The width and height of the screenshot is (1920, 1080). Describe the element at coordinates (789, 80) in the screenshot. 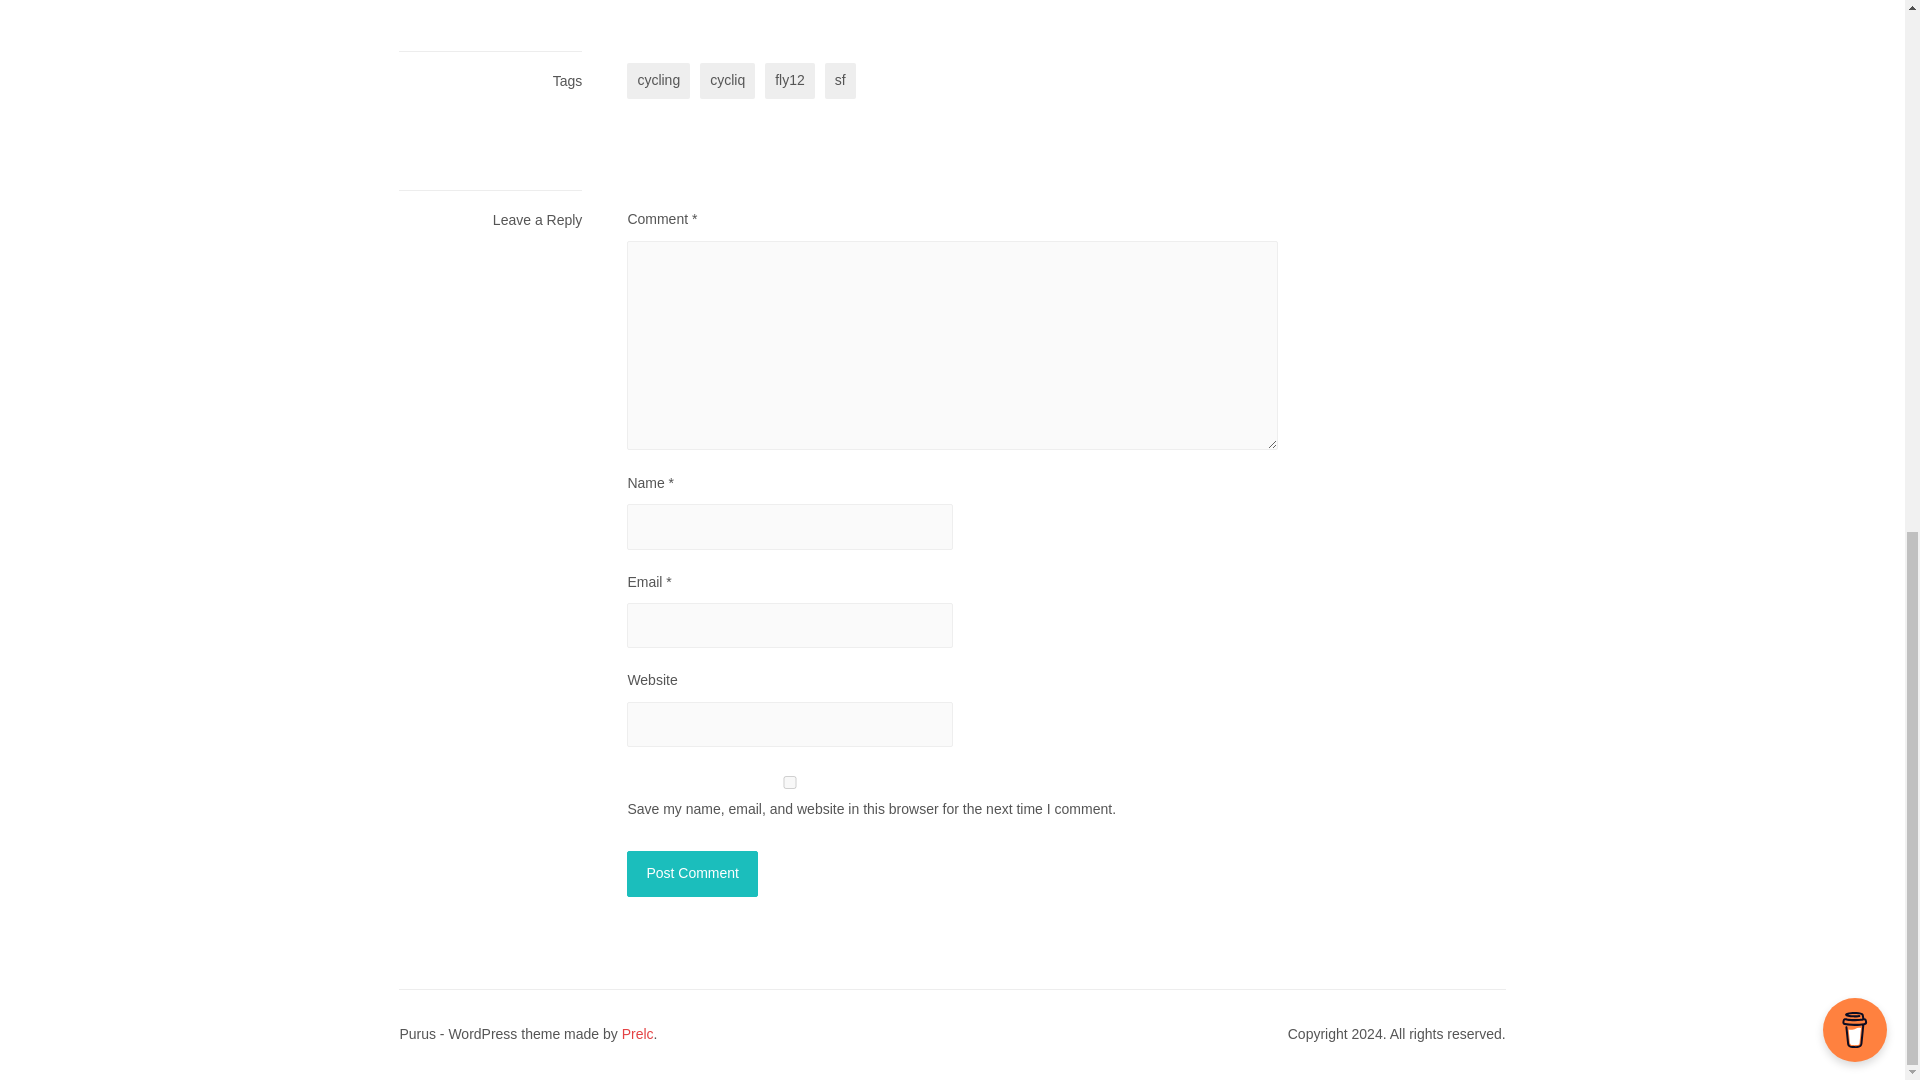

I see `fly12` at that location.